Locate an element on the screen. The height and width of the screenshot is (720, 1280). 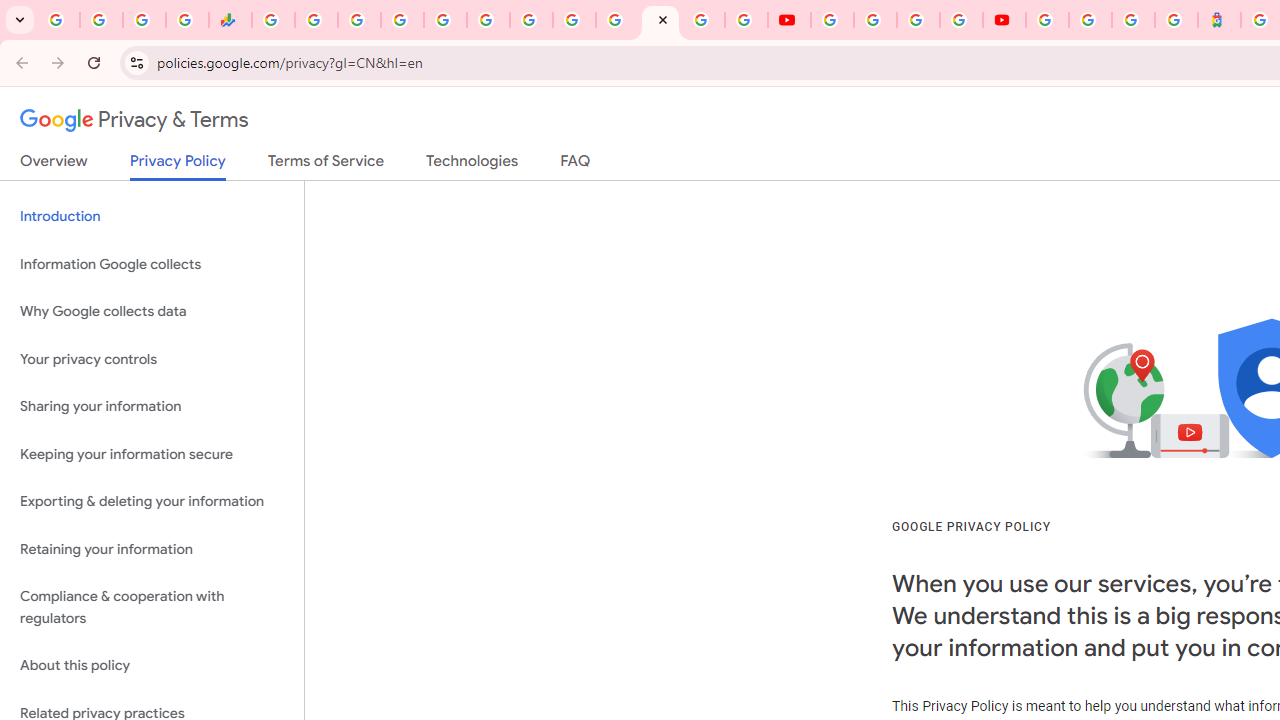
Sign in - Google Accounts is located at coordinates (402, 20).